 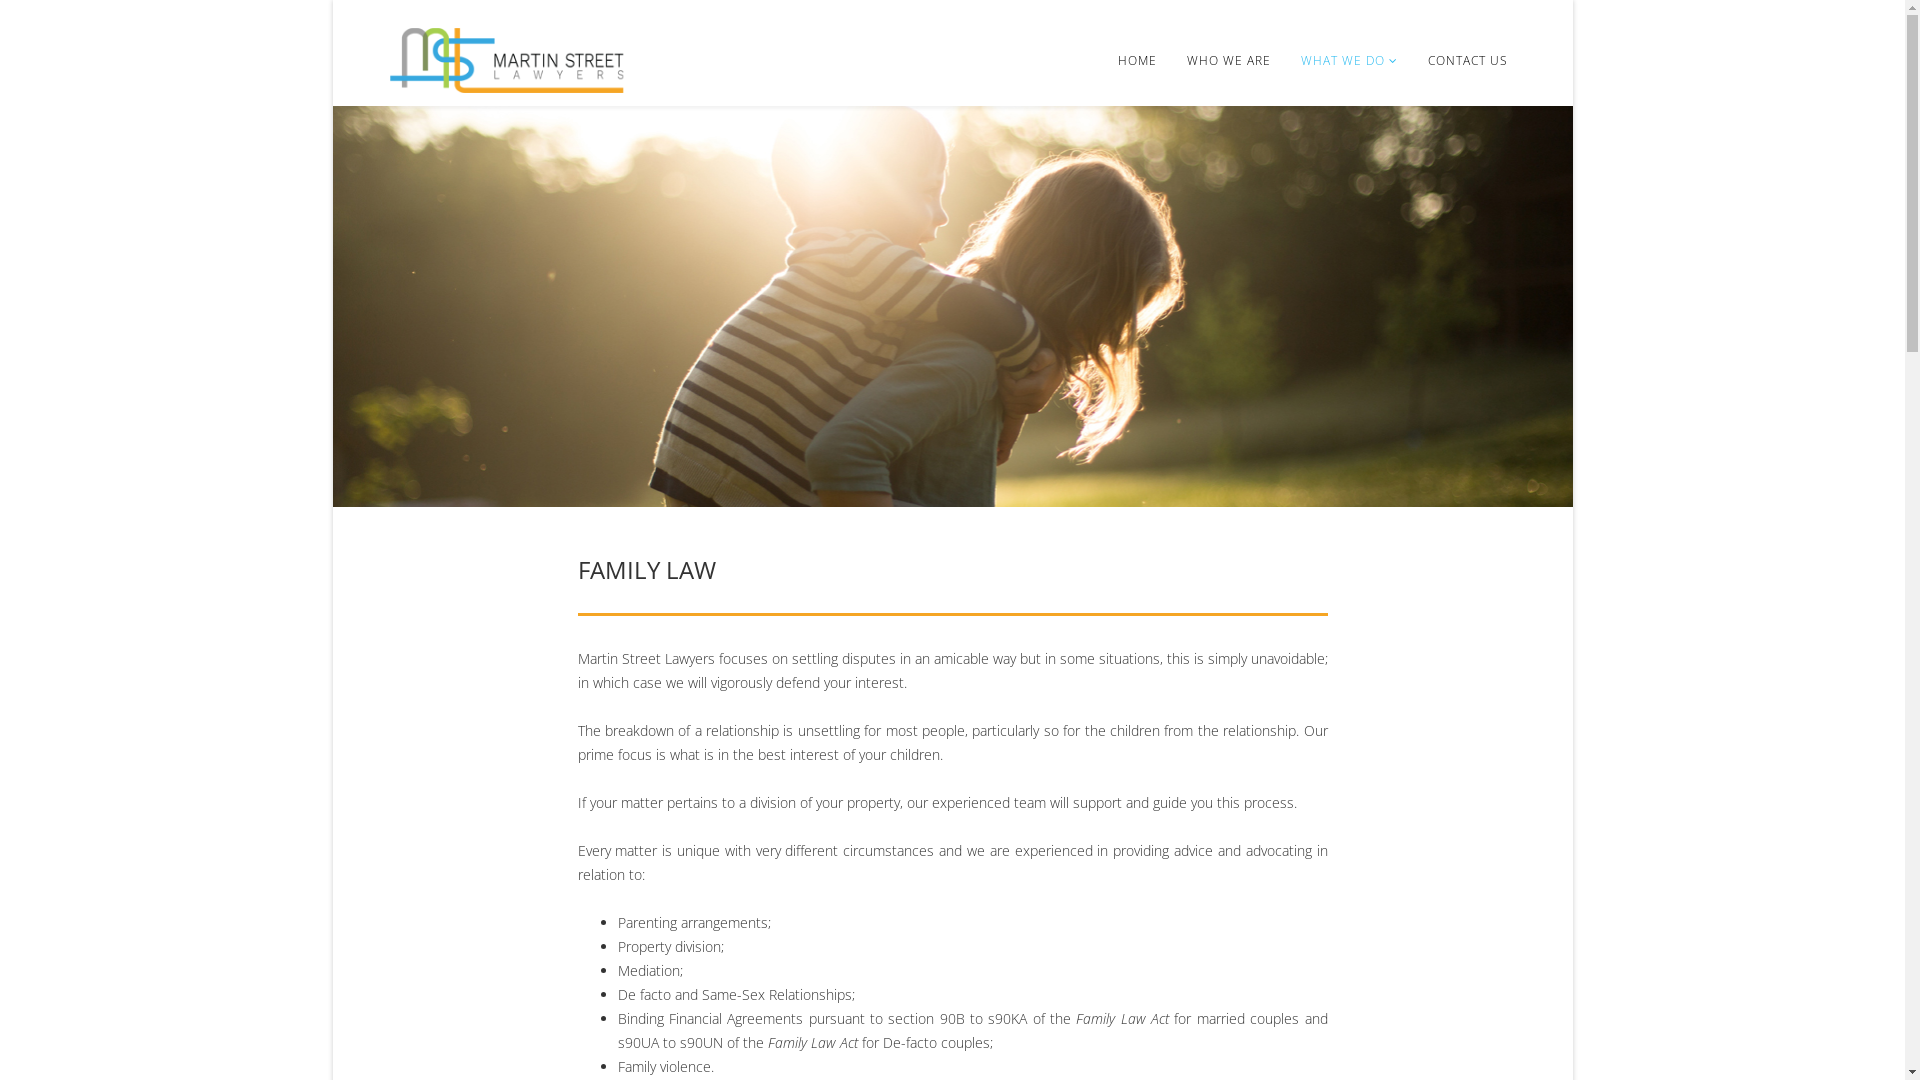 I want to click on HOME, so click(x=1136, y=61).